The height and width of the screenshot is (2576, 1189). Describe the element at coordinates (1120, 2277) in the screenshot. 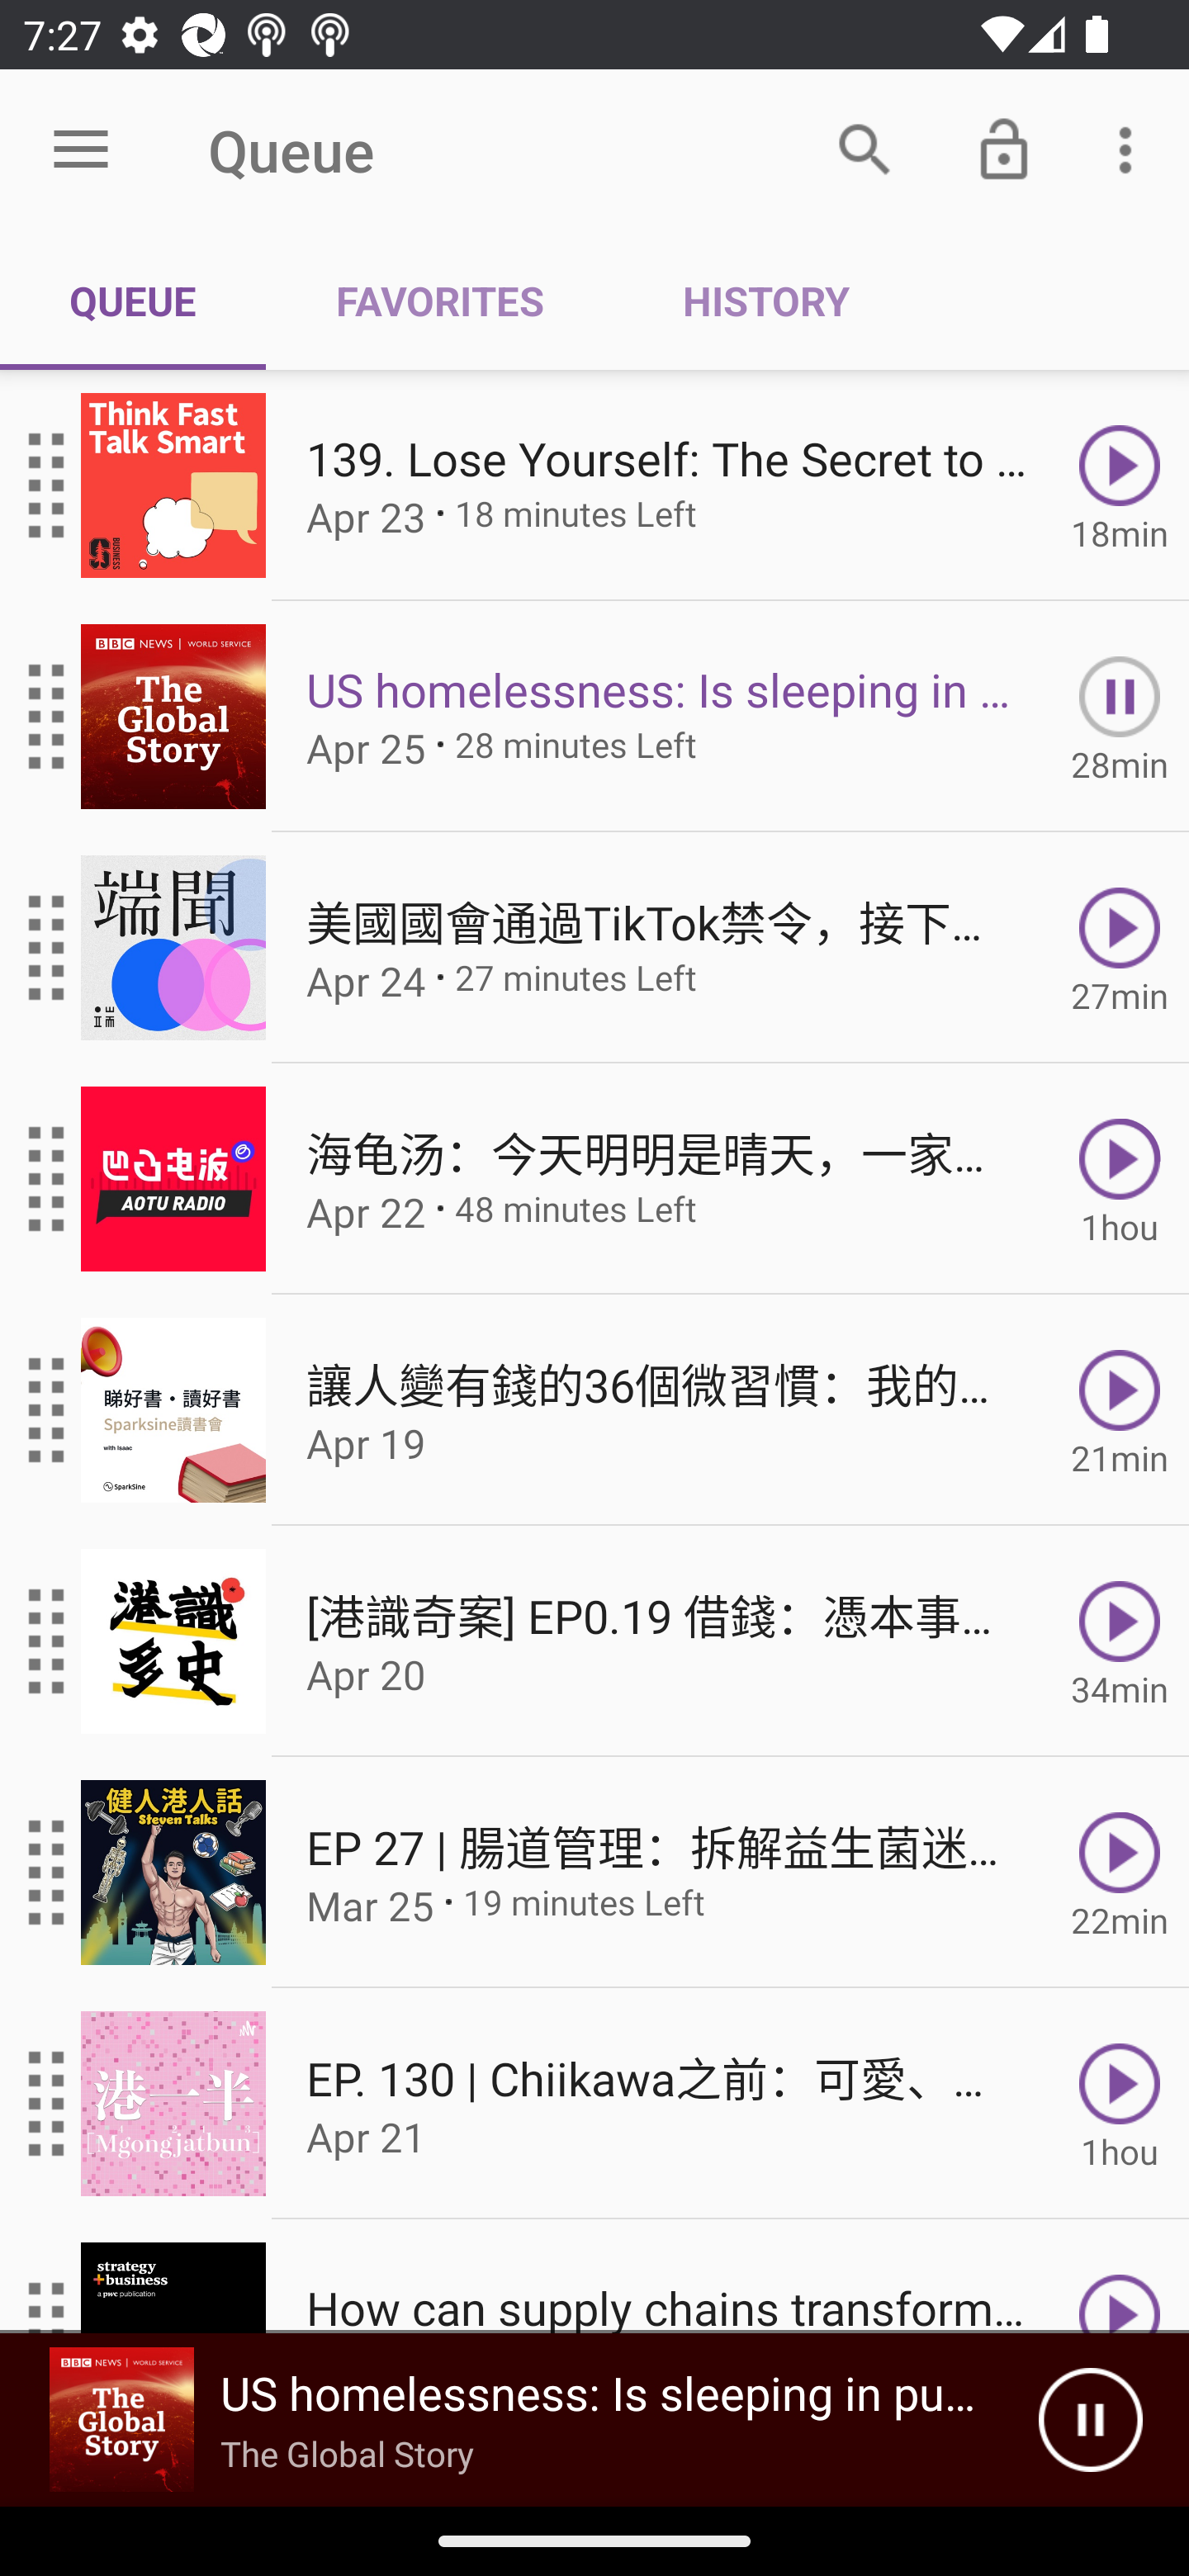

I see `Play` at that location.